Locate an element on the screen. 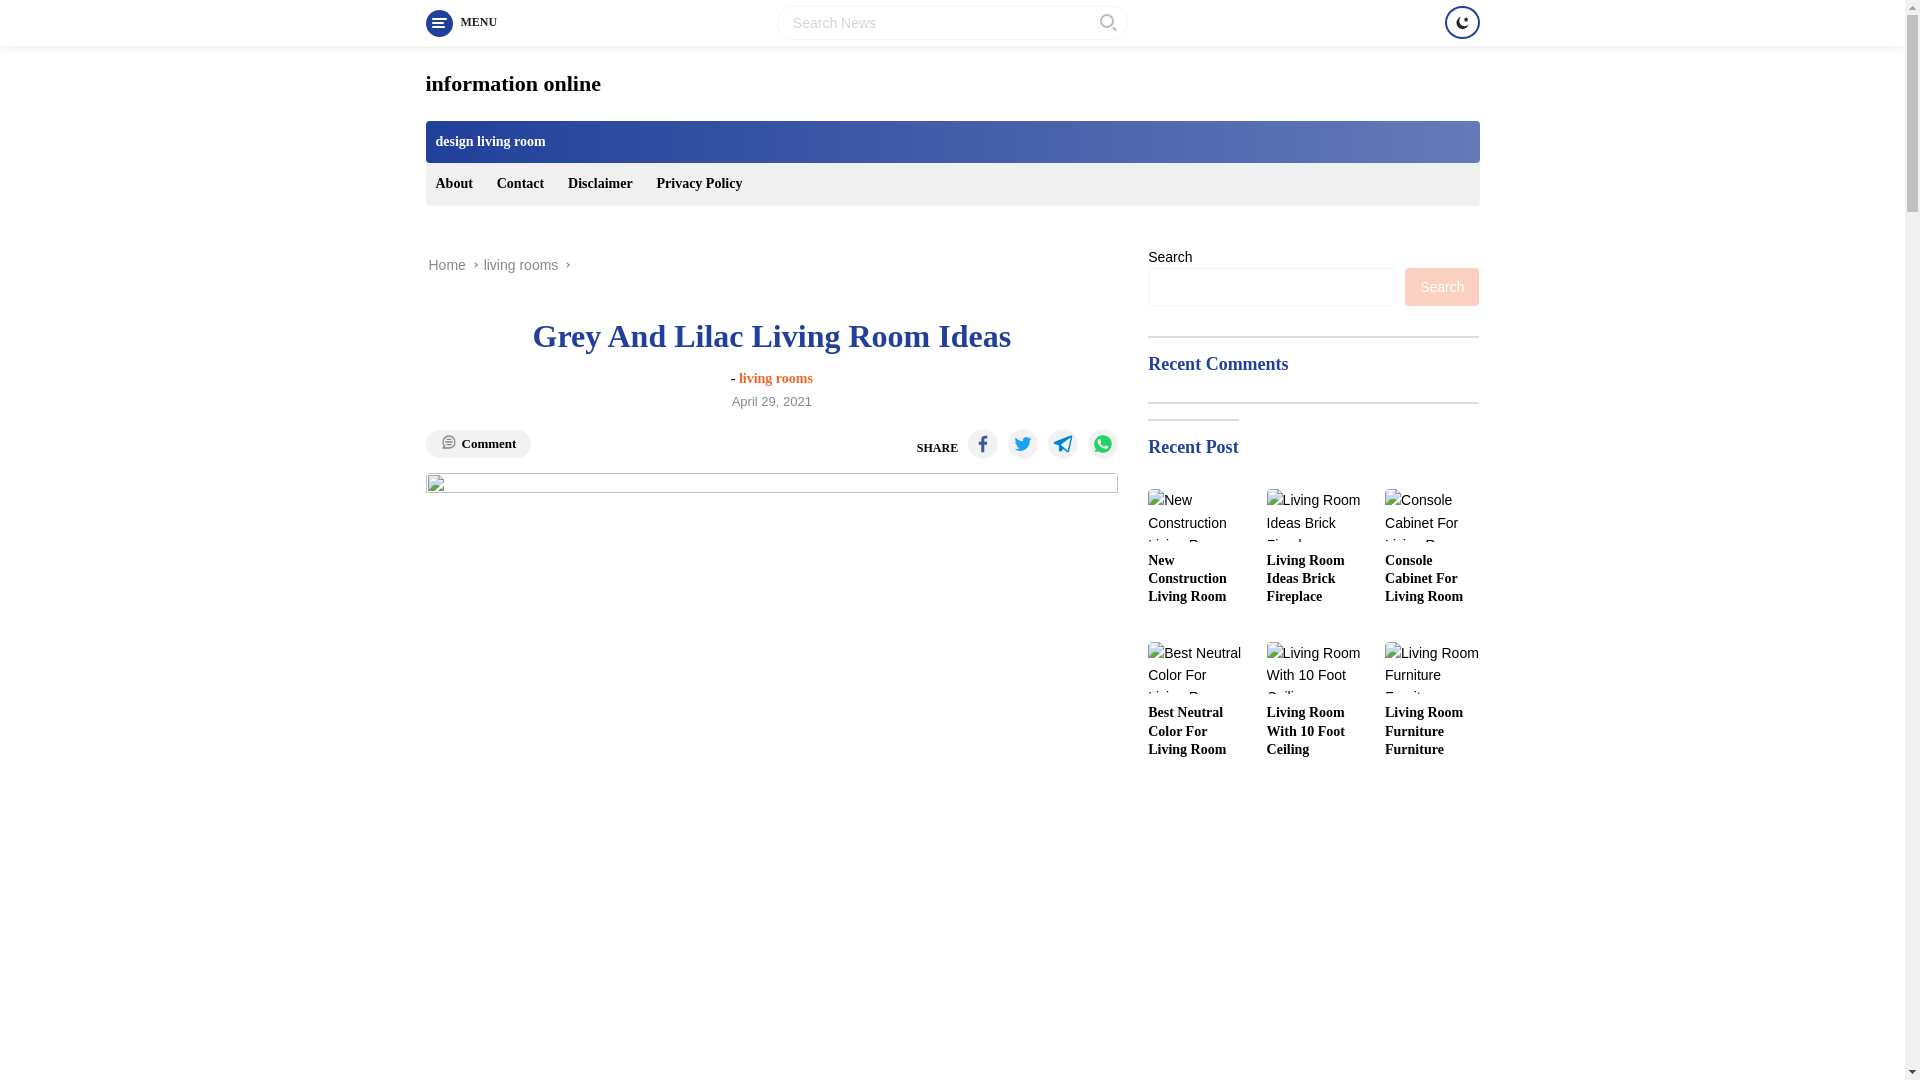 This screenshot has height=1080, width=1920. Telegram Share is located at coordinates (1062, 444).